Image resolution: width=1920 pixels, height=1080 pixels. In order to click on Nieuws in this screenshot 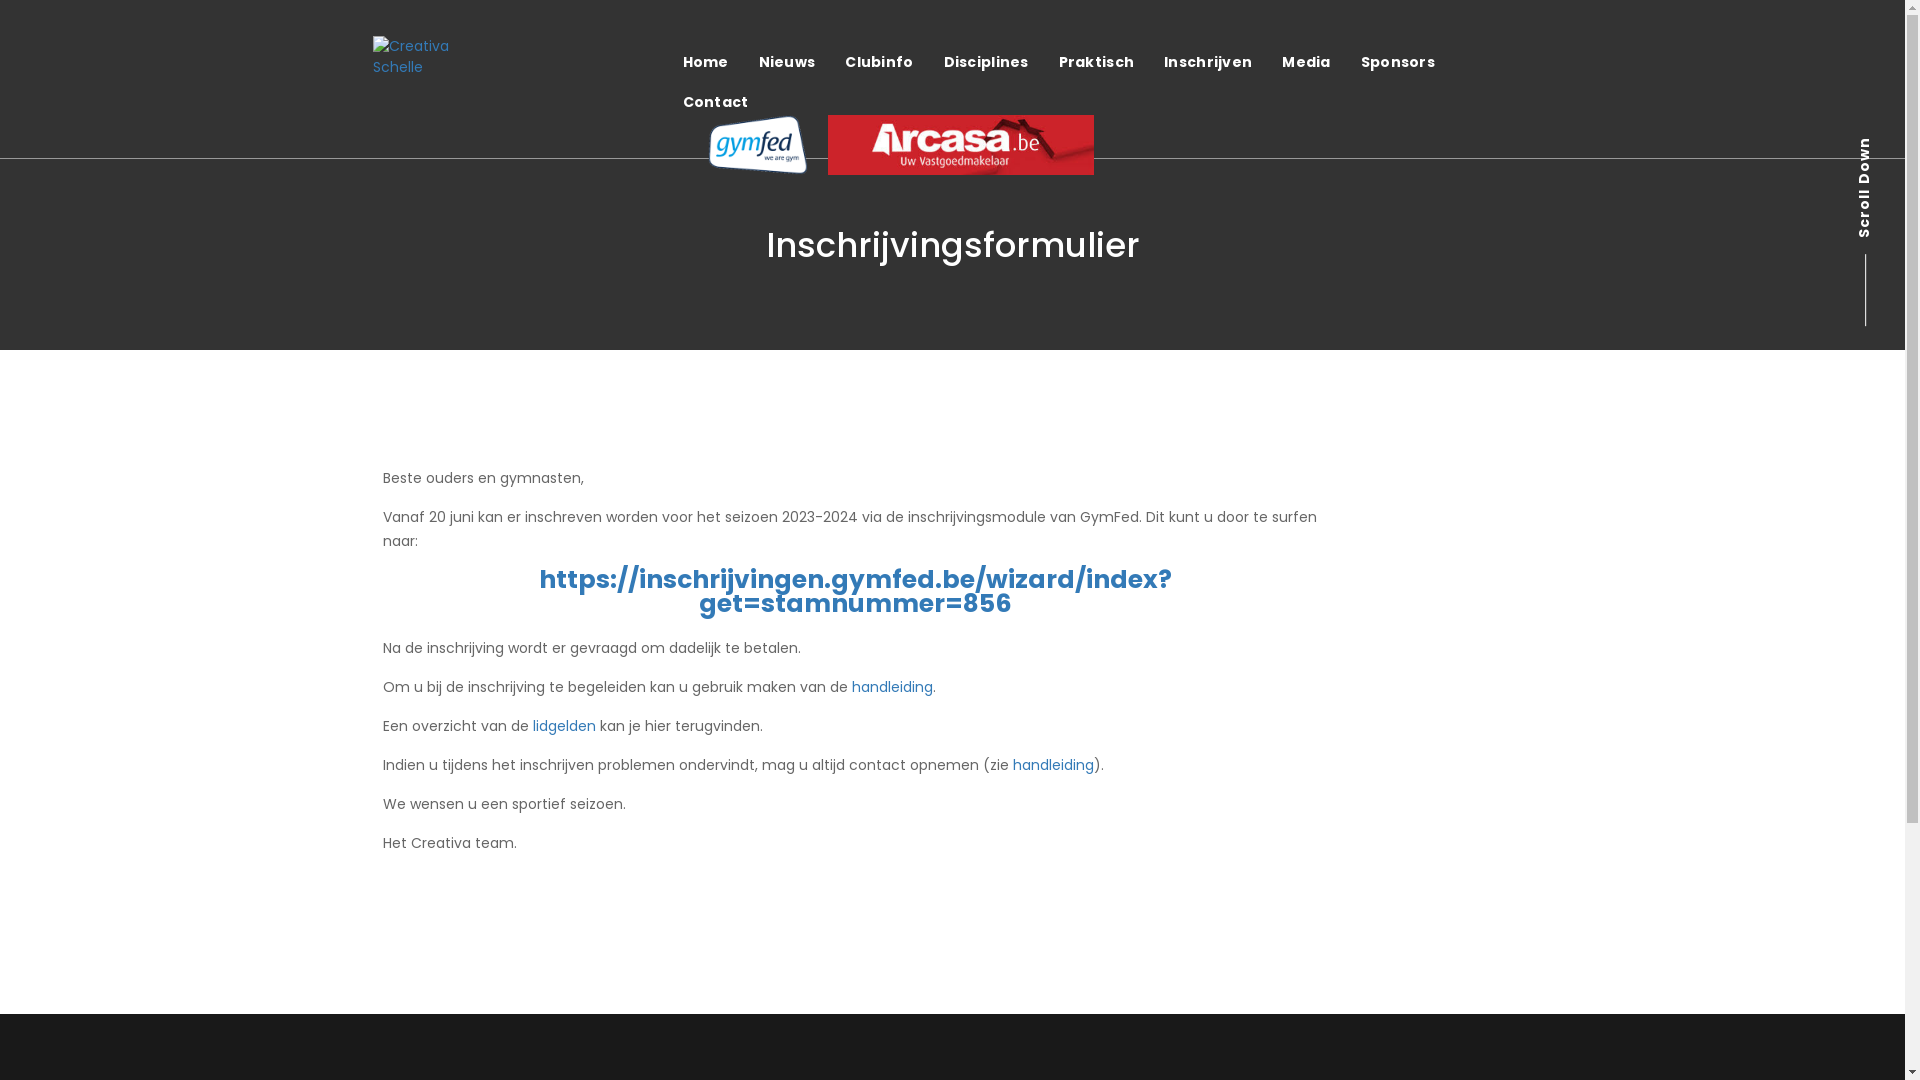, I will do `click(788, 62)`.